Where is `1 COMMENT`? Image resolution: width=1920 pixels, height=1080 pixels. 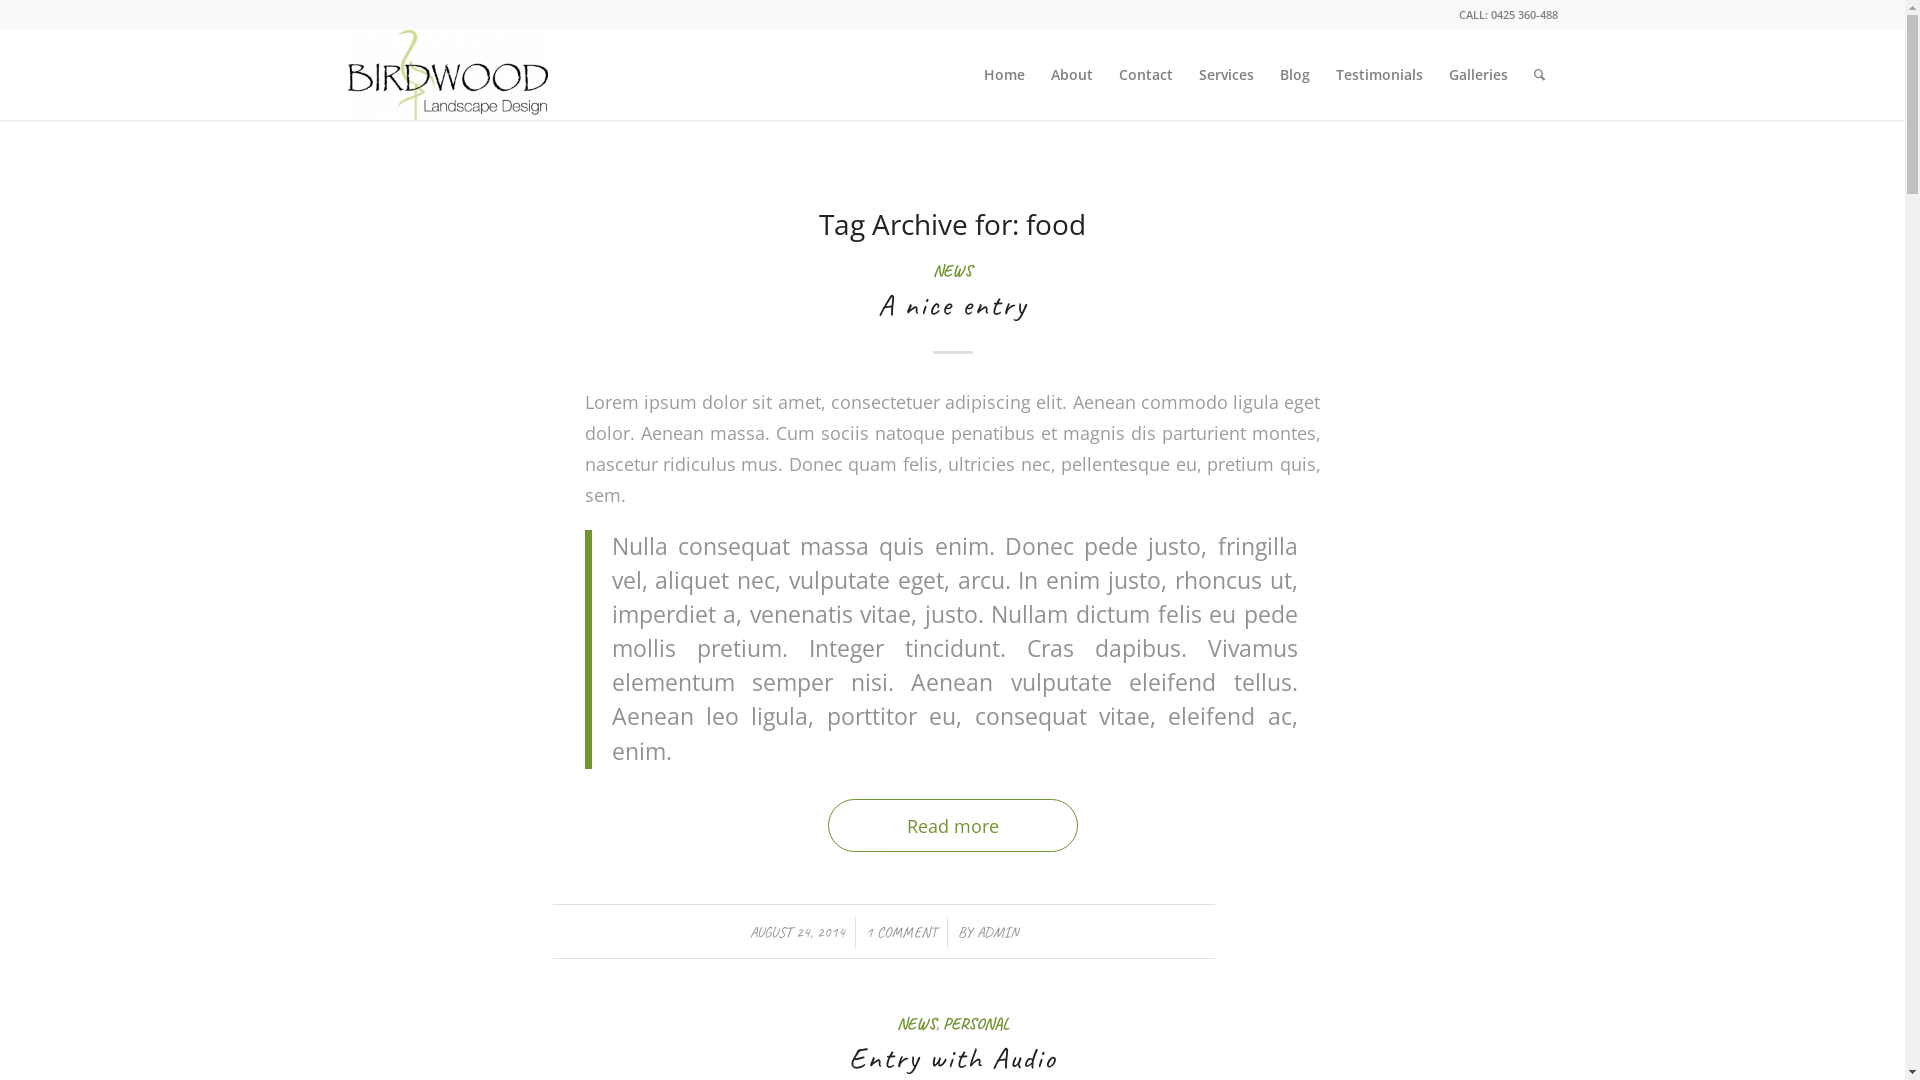 1 COMMENT is located at coordinates (902, 932).